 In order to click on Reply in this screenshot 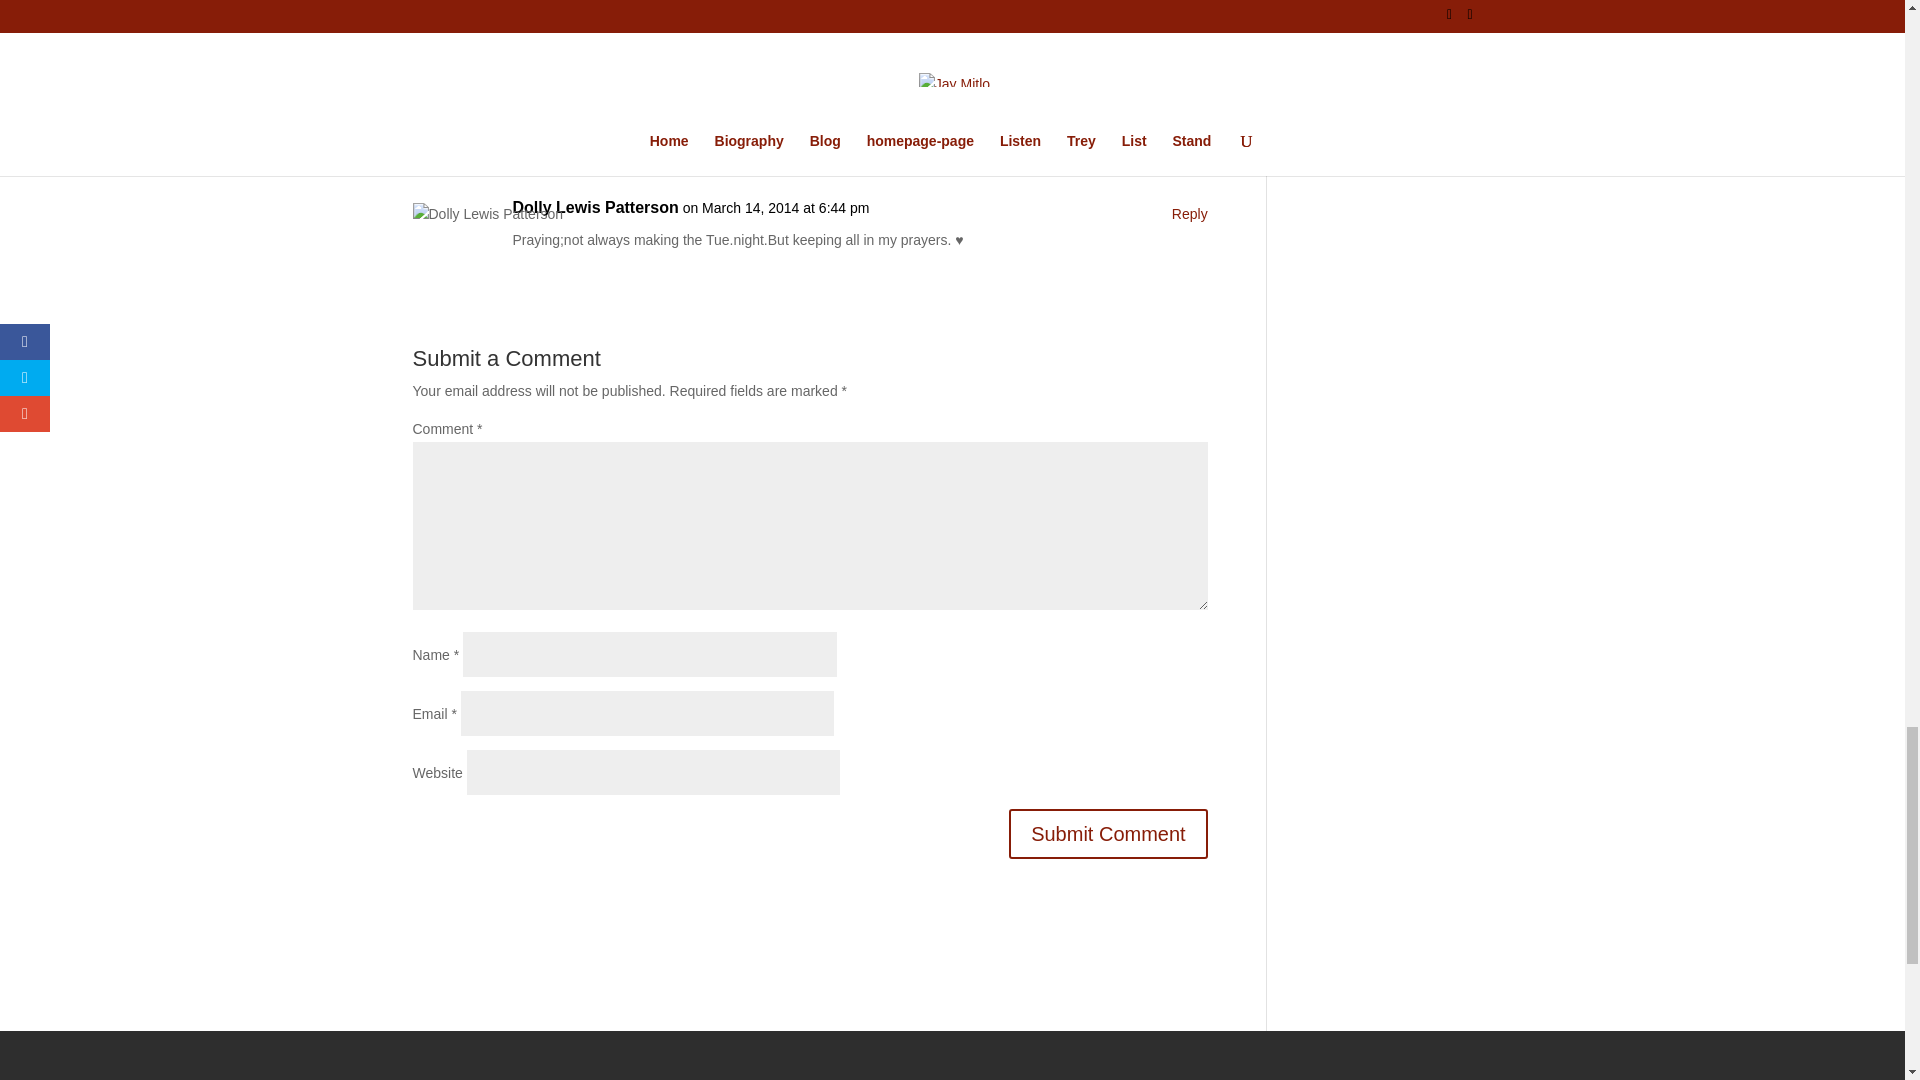, I will do `click(1160, 442)`.